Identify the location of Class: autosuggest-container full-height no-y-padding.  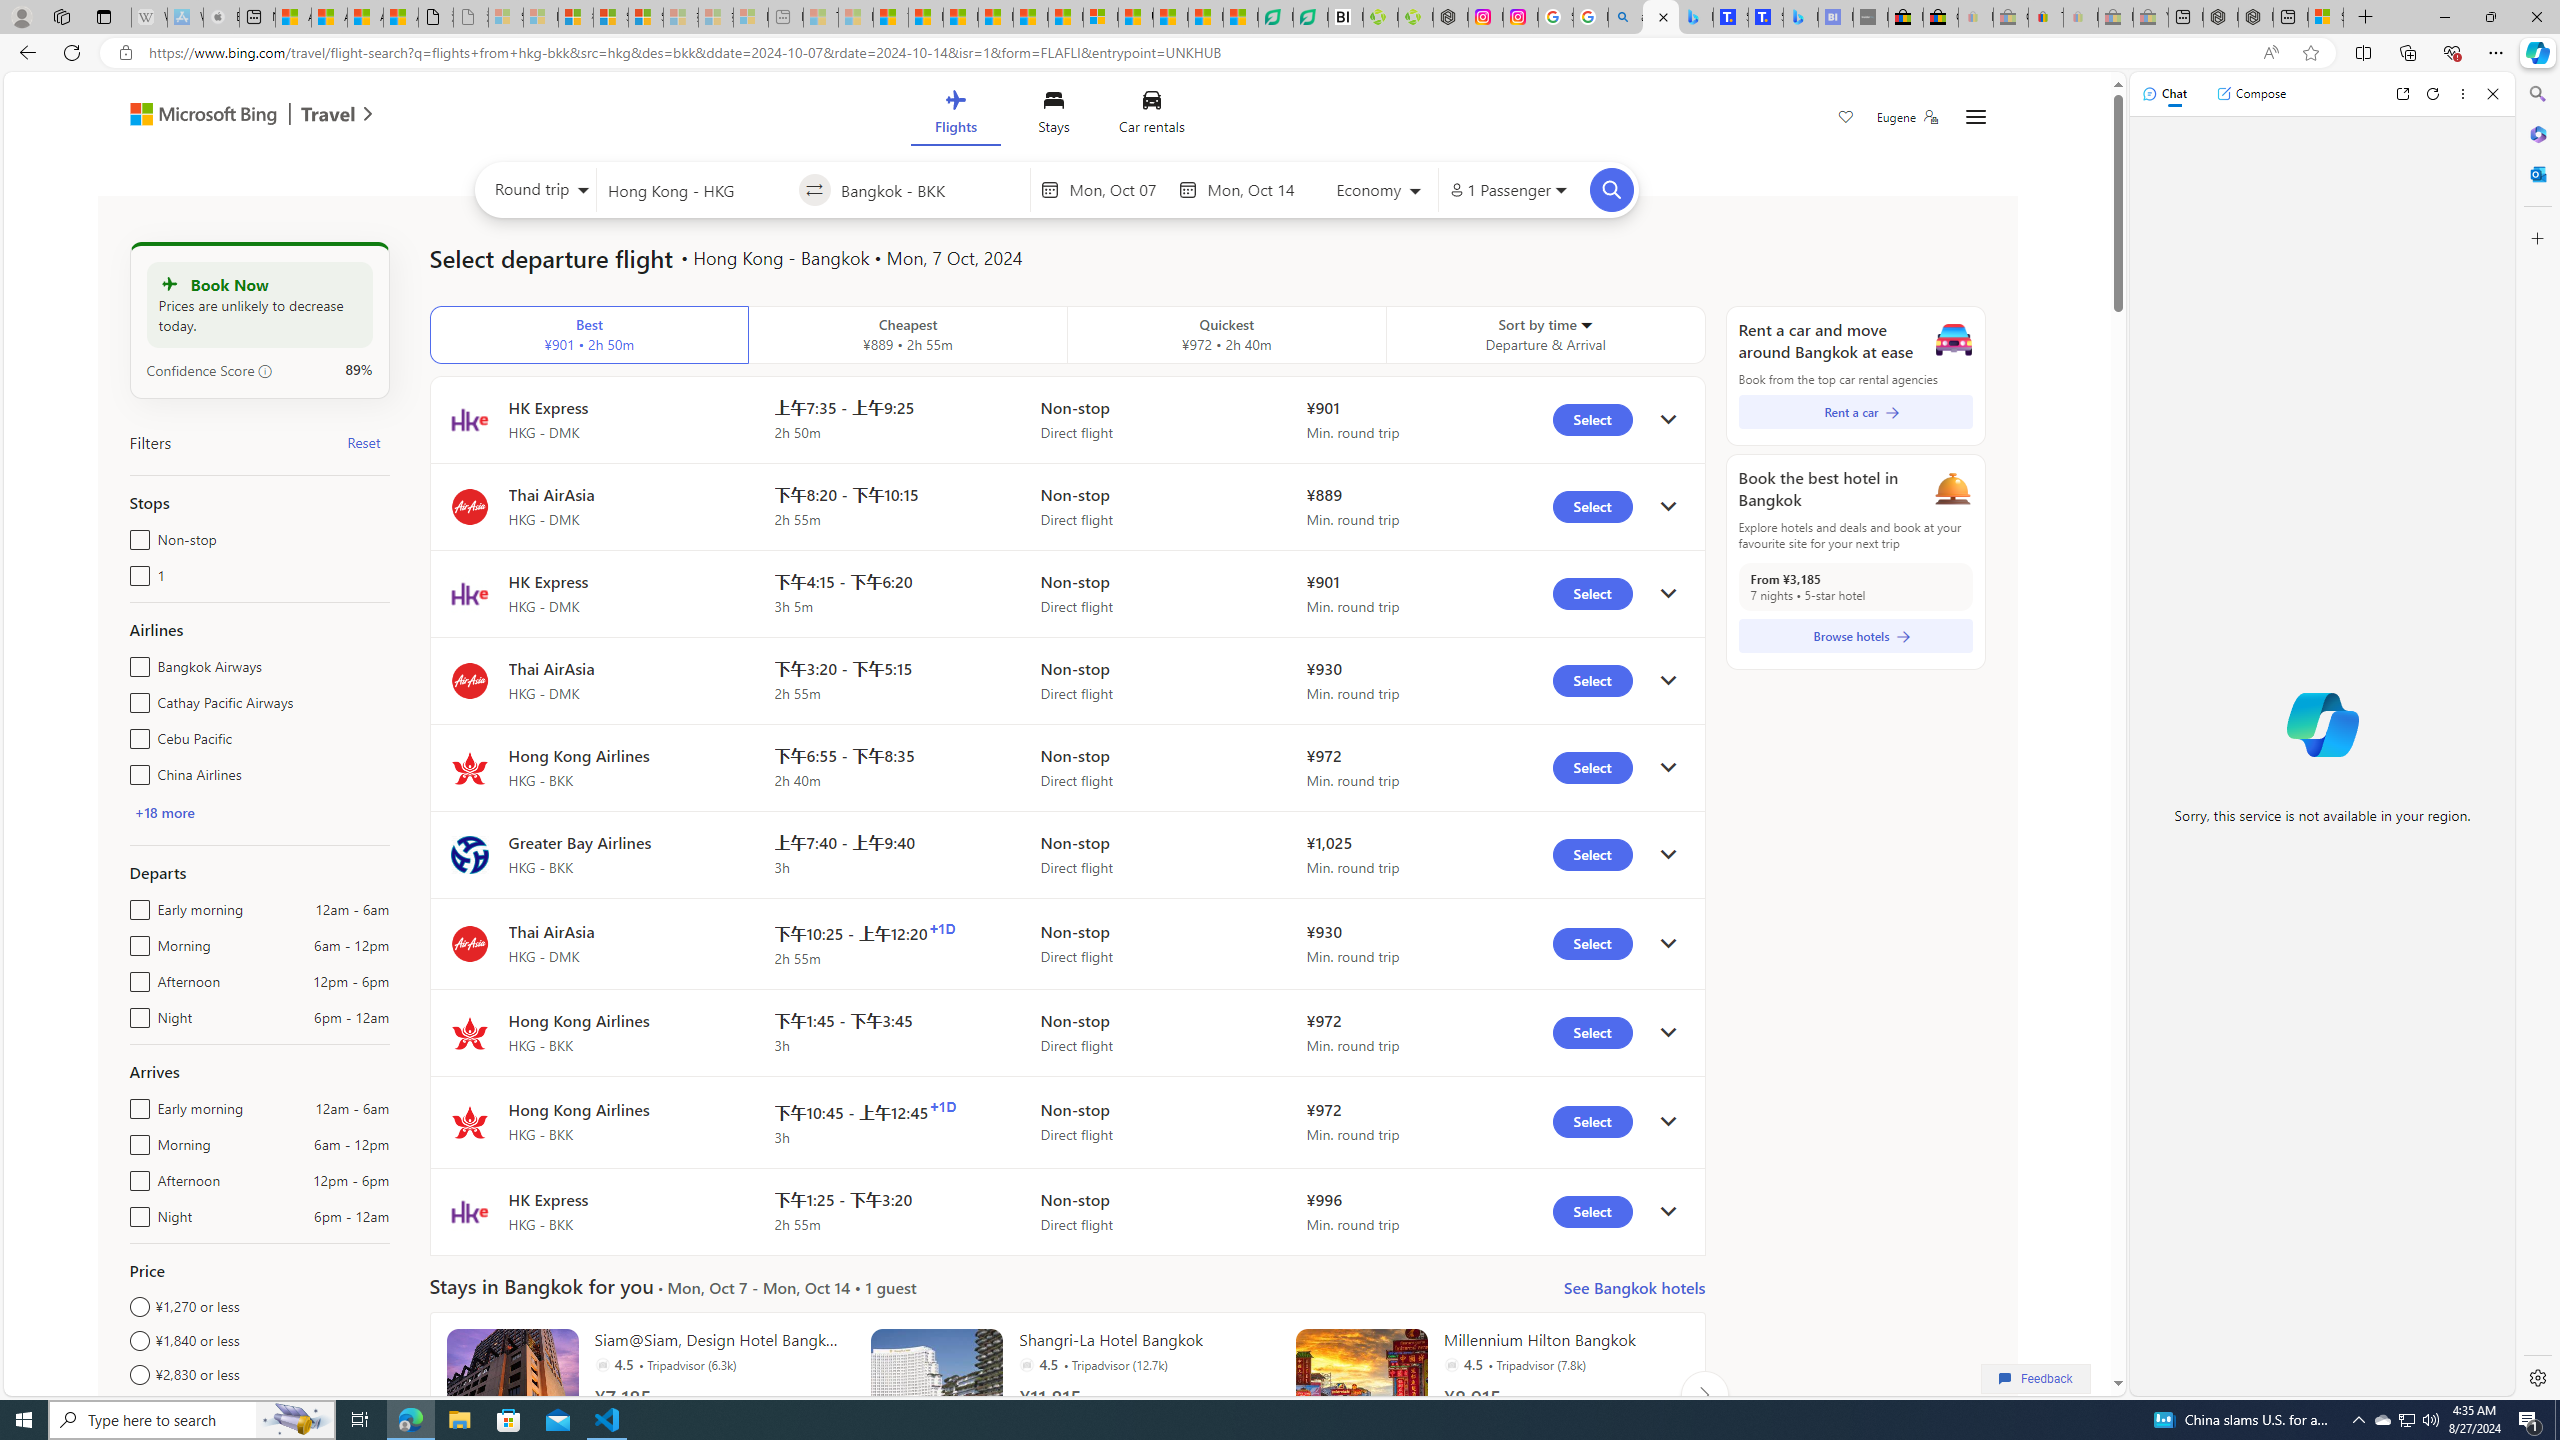
(930, 189).